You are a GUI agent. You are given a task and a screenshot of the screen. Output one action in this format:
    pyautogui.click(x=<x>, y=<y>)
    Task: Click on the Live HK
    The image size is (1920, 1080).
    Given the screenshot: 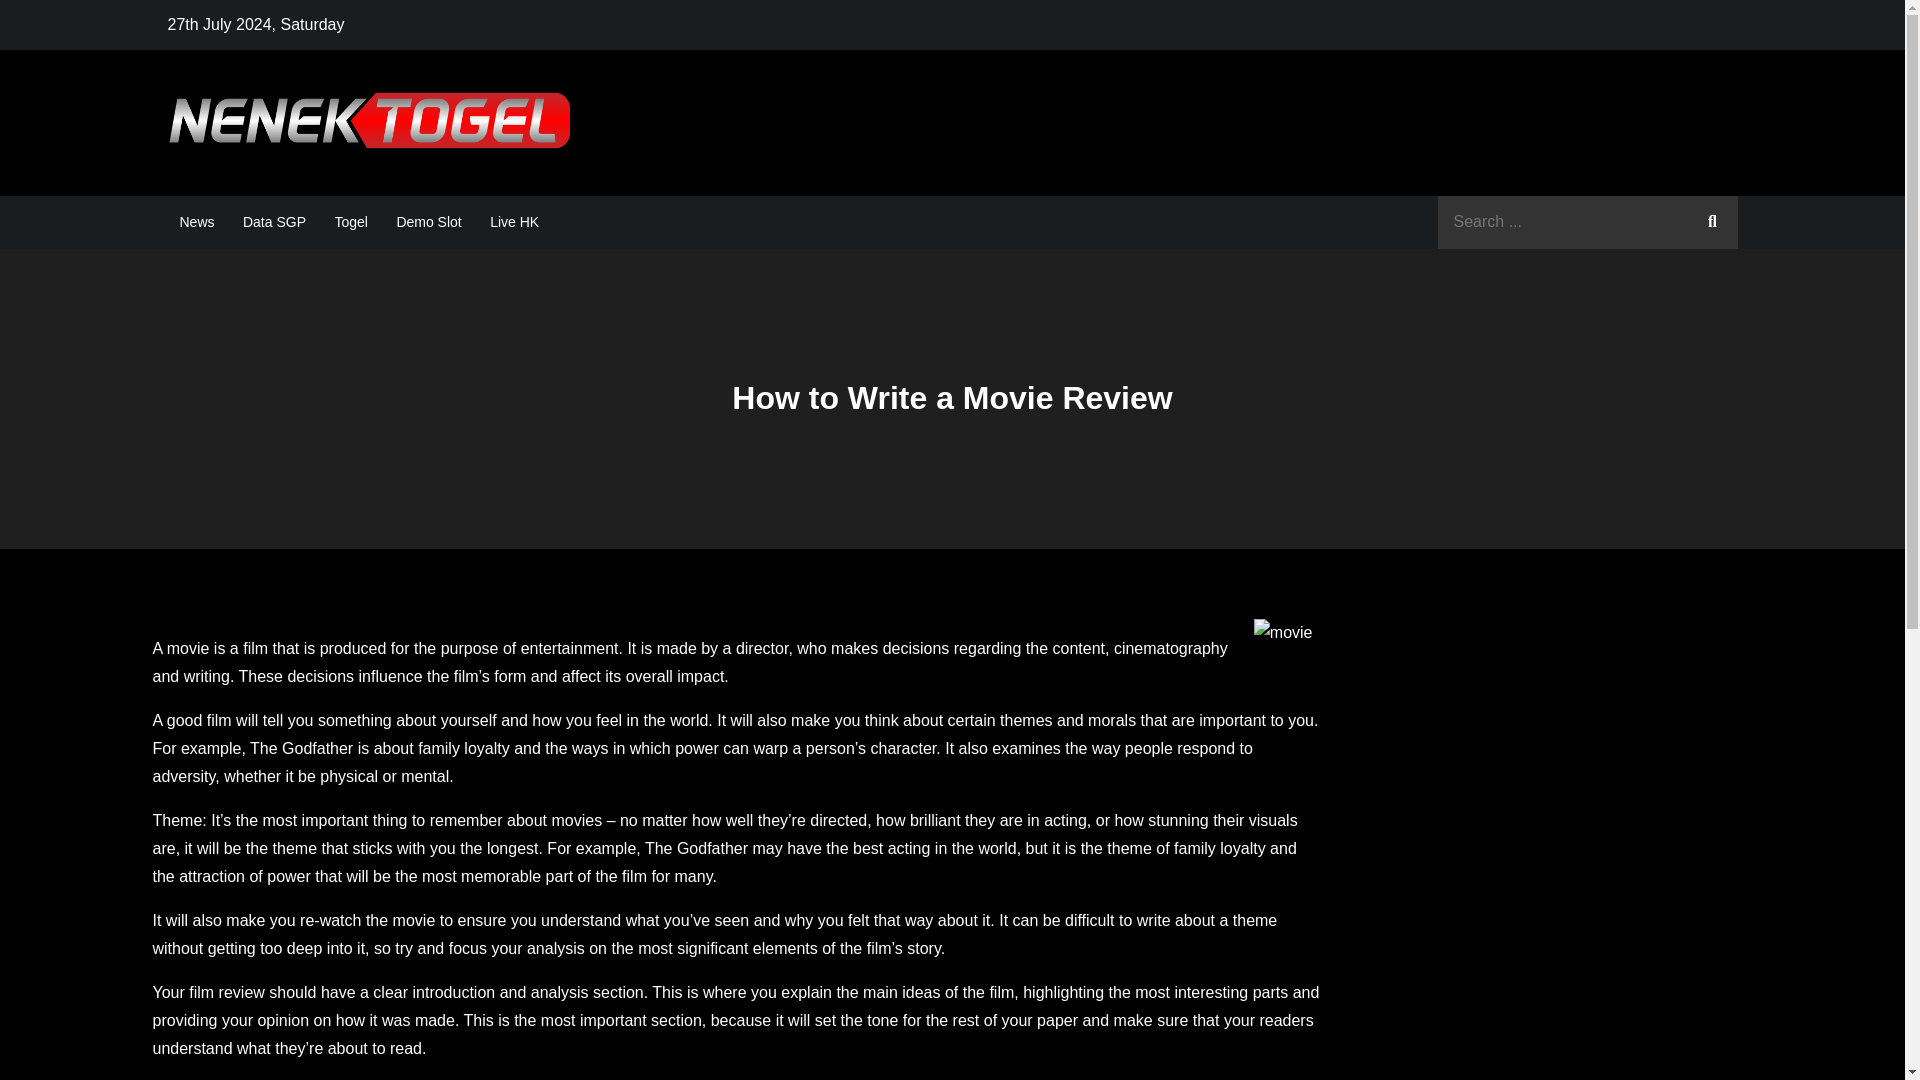 What is the action you would take?
    pyautogui.click(x=514, y=222)
    